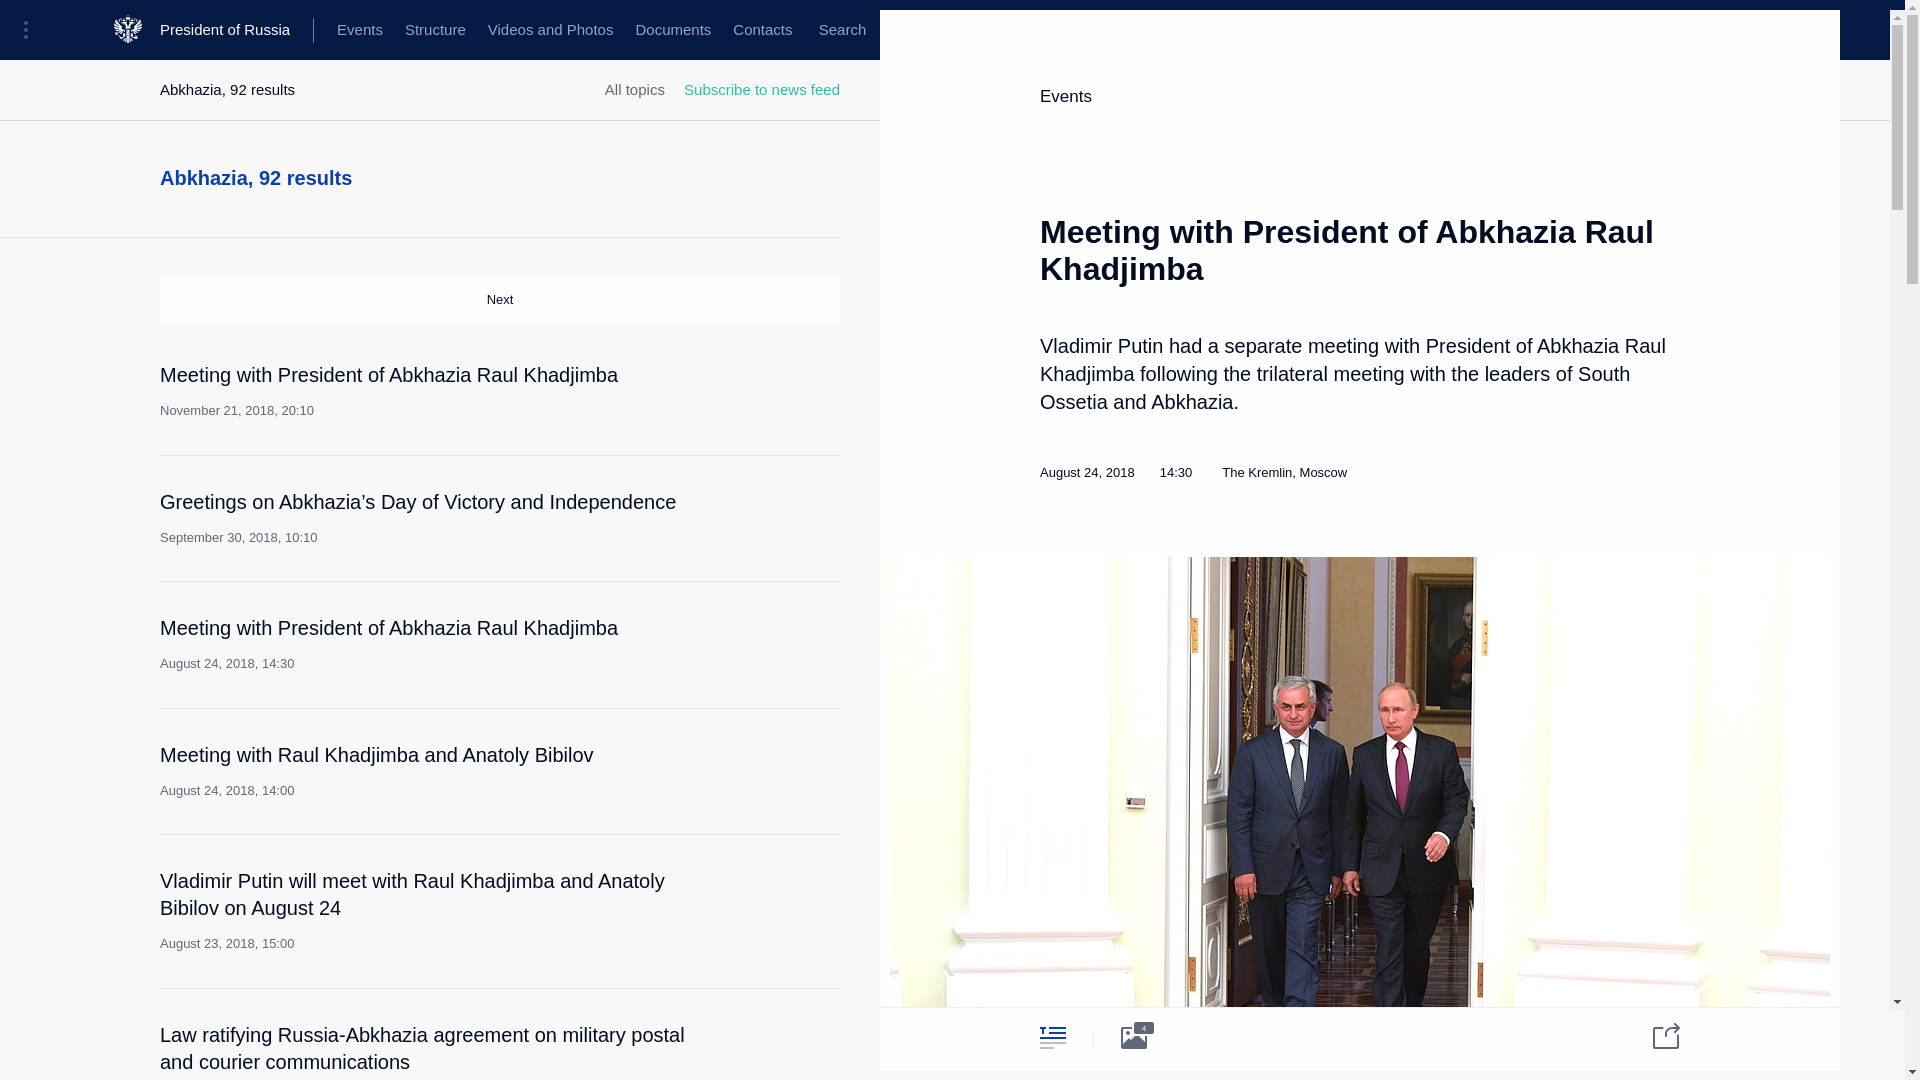  Describe the element at coordinates (236, 30) in the screenshot. I see `President of Russia` at that location.